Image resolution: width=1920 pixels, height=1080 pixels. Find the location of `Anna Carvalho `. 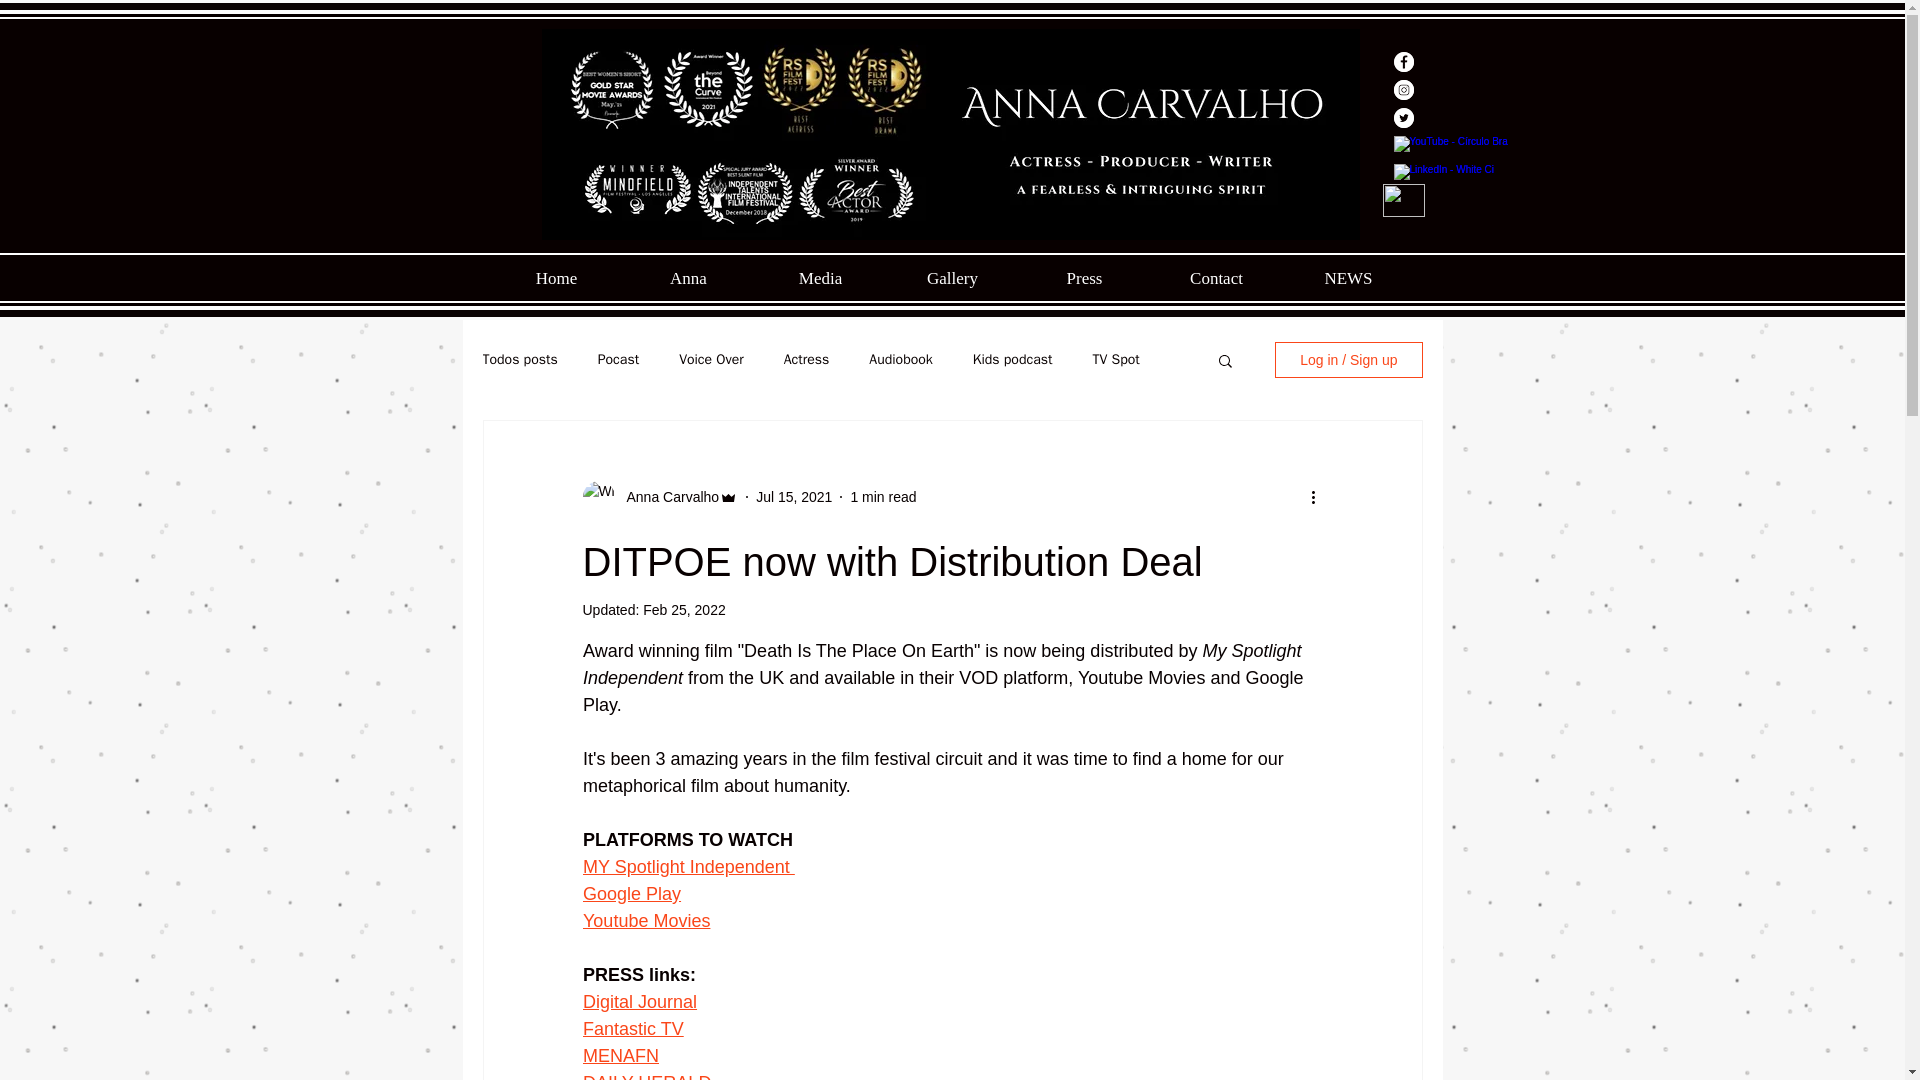

Anna Carvalho  is located at coordinates (666, 496).